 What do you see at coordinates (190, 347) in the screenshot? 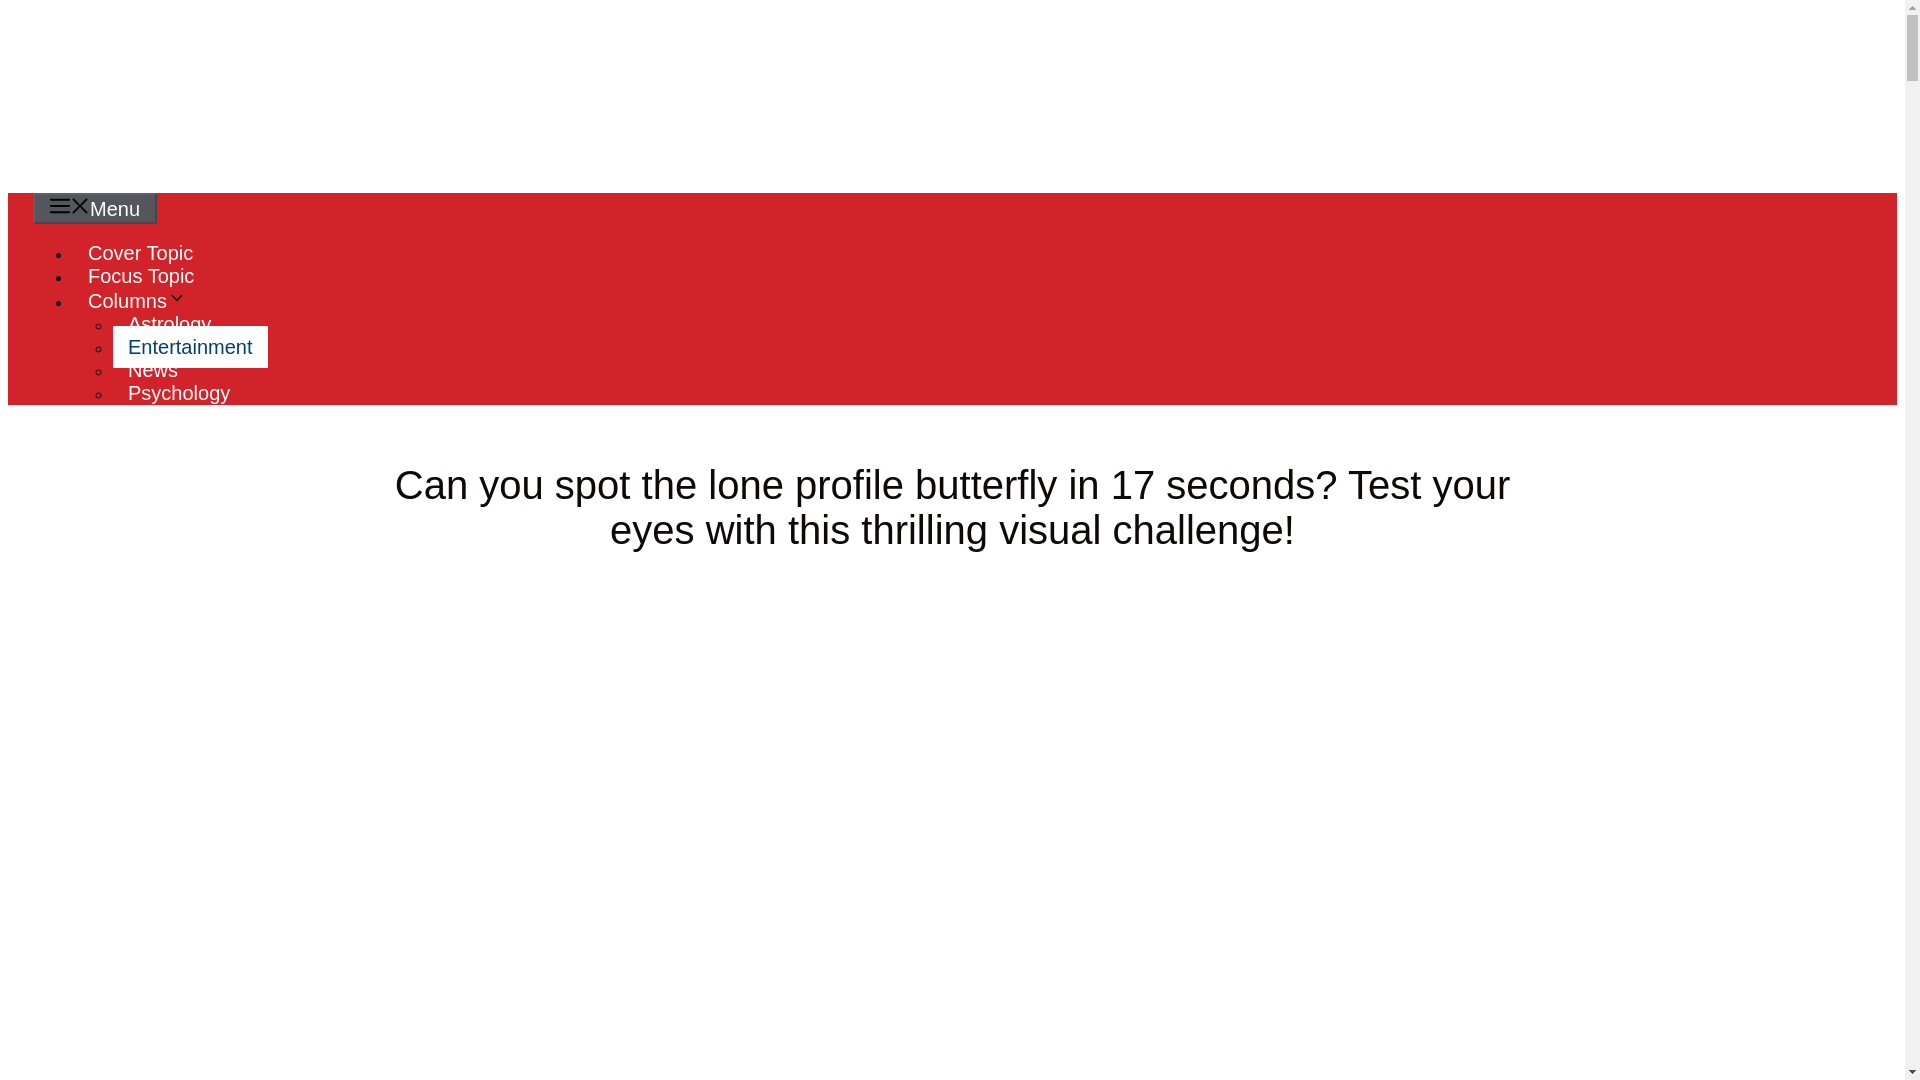
I see `Entertainment` at bounding box center [190, 347].